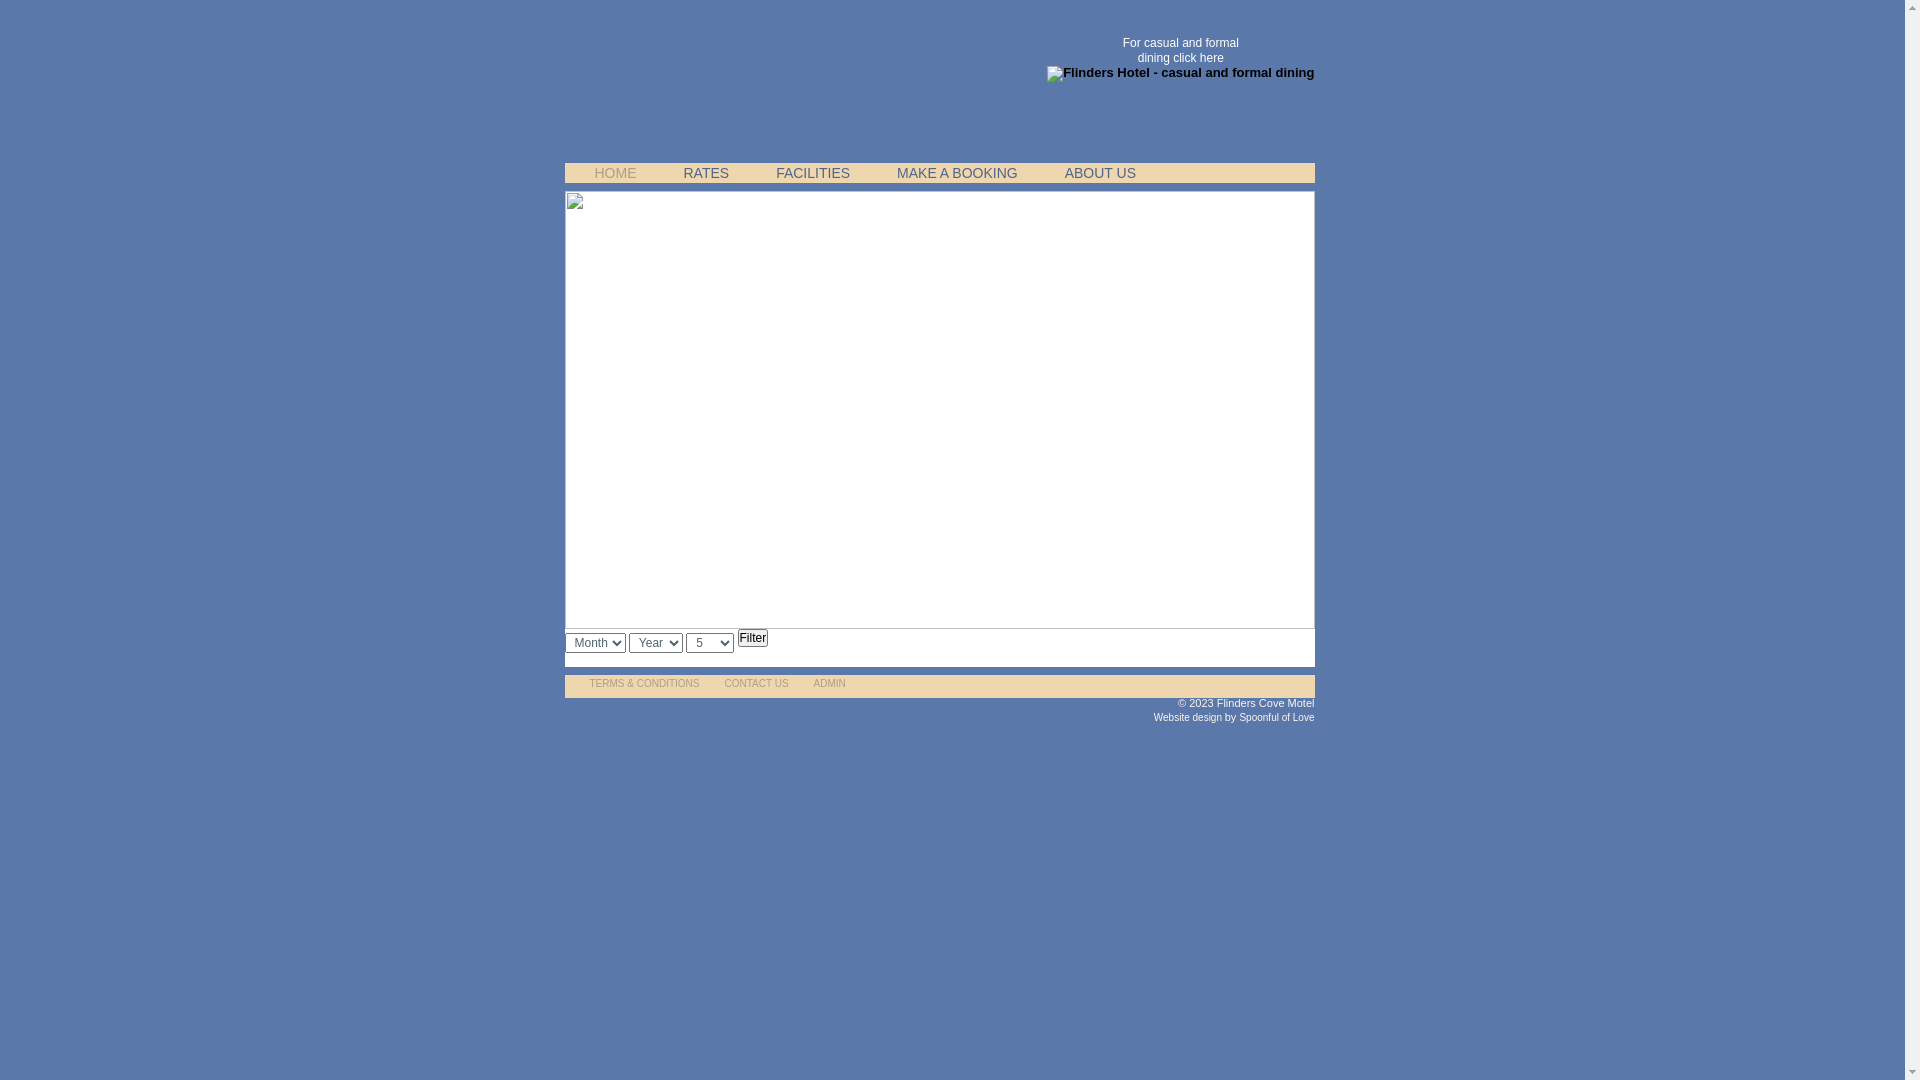  Describe the element at coordinates (806, 173) in the screenshot. I see `FACILITIES` at that location.